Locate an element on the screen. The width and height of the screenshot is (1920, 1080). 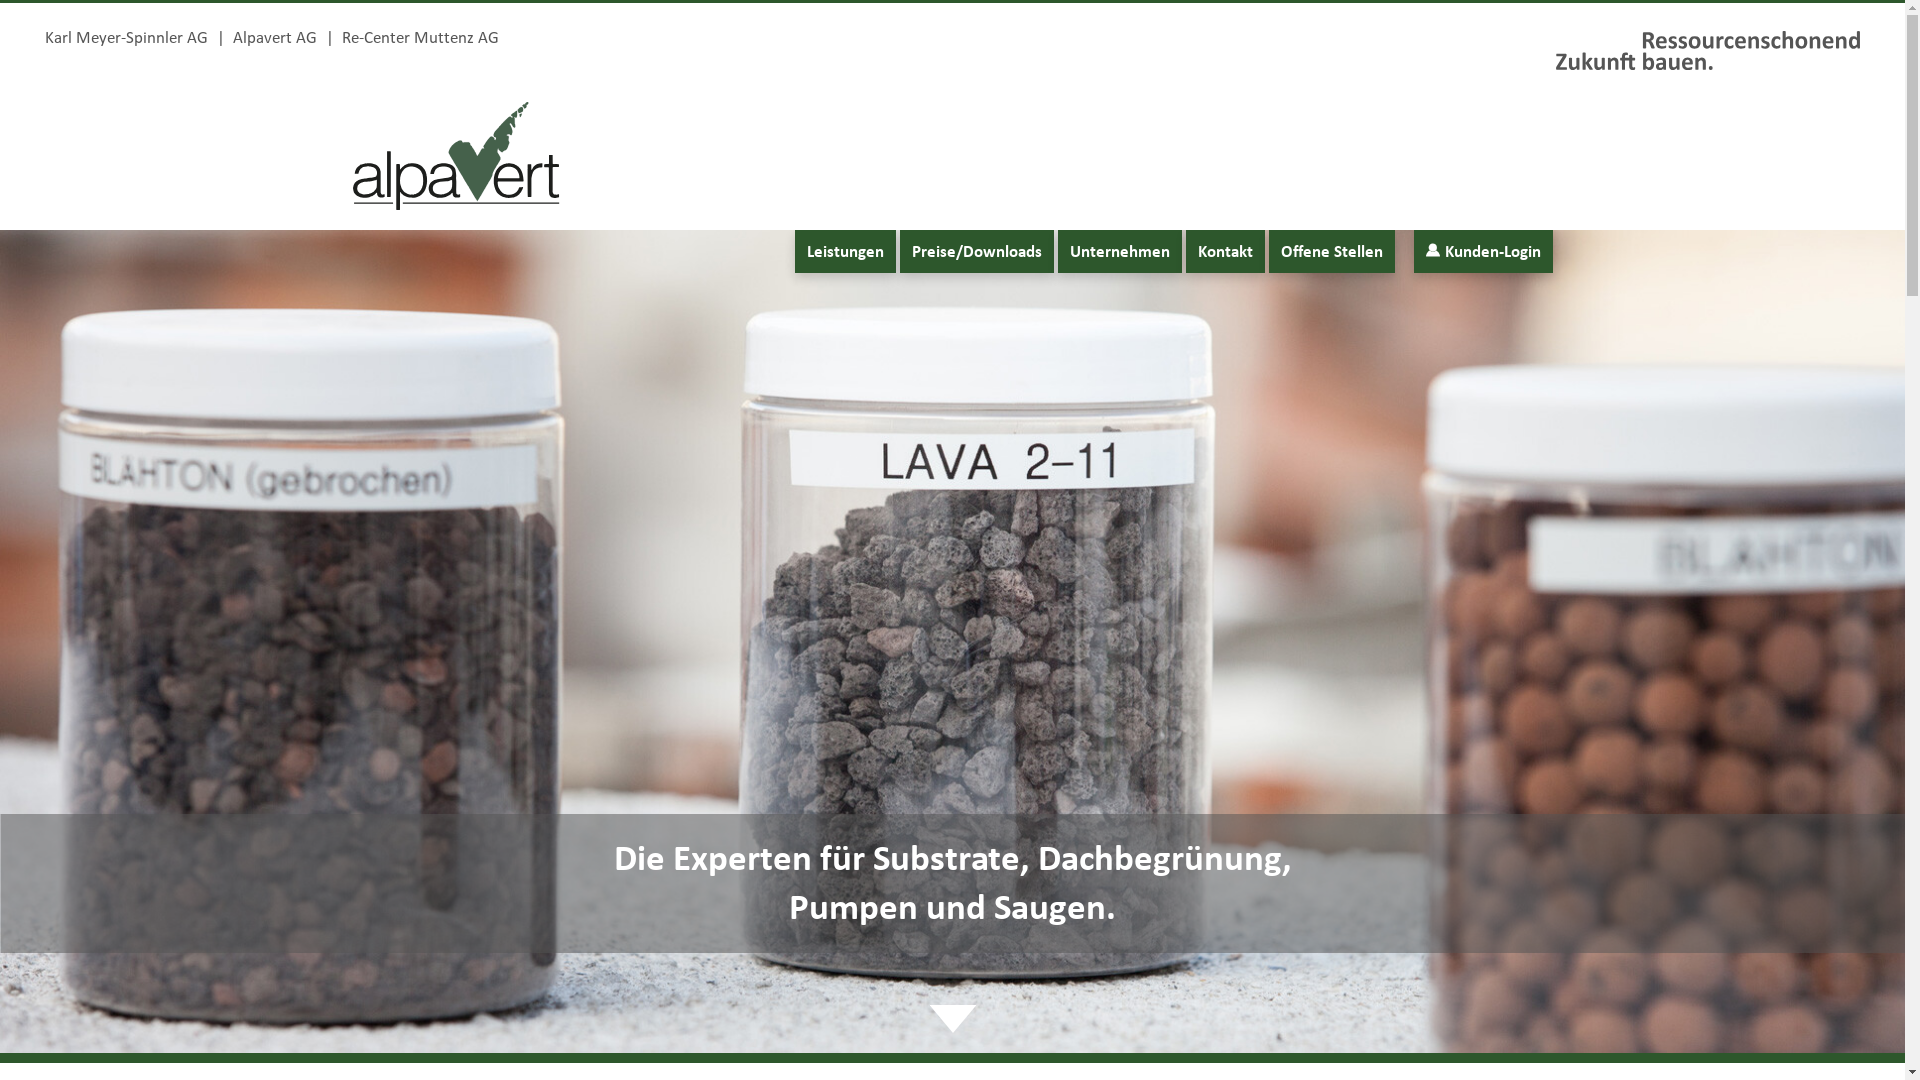
Re-Center Muttenz AG is located at coordinates (420, 36).